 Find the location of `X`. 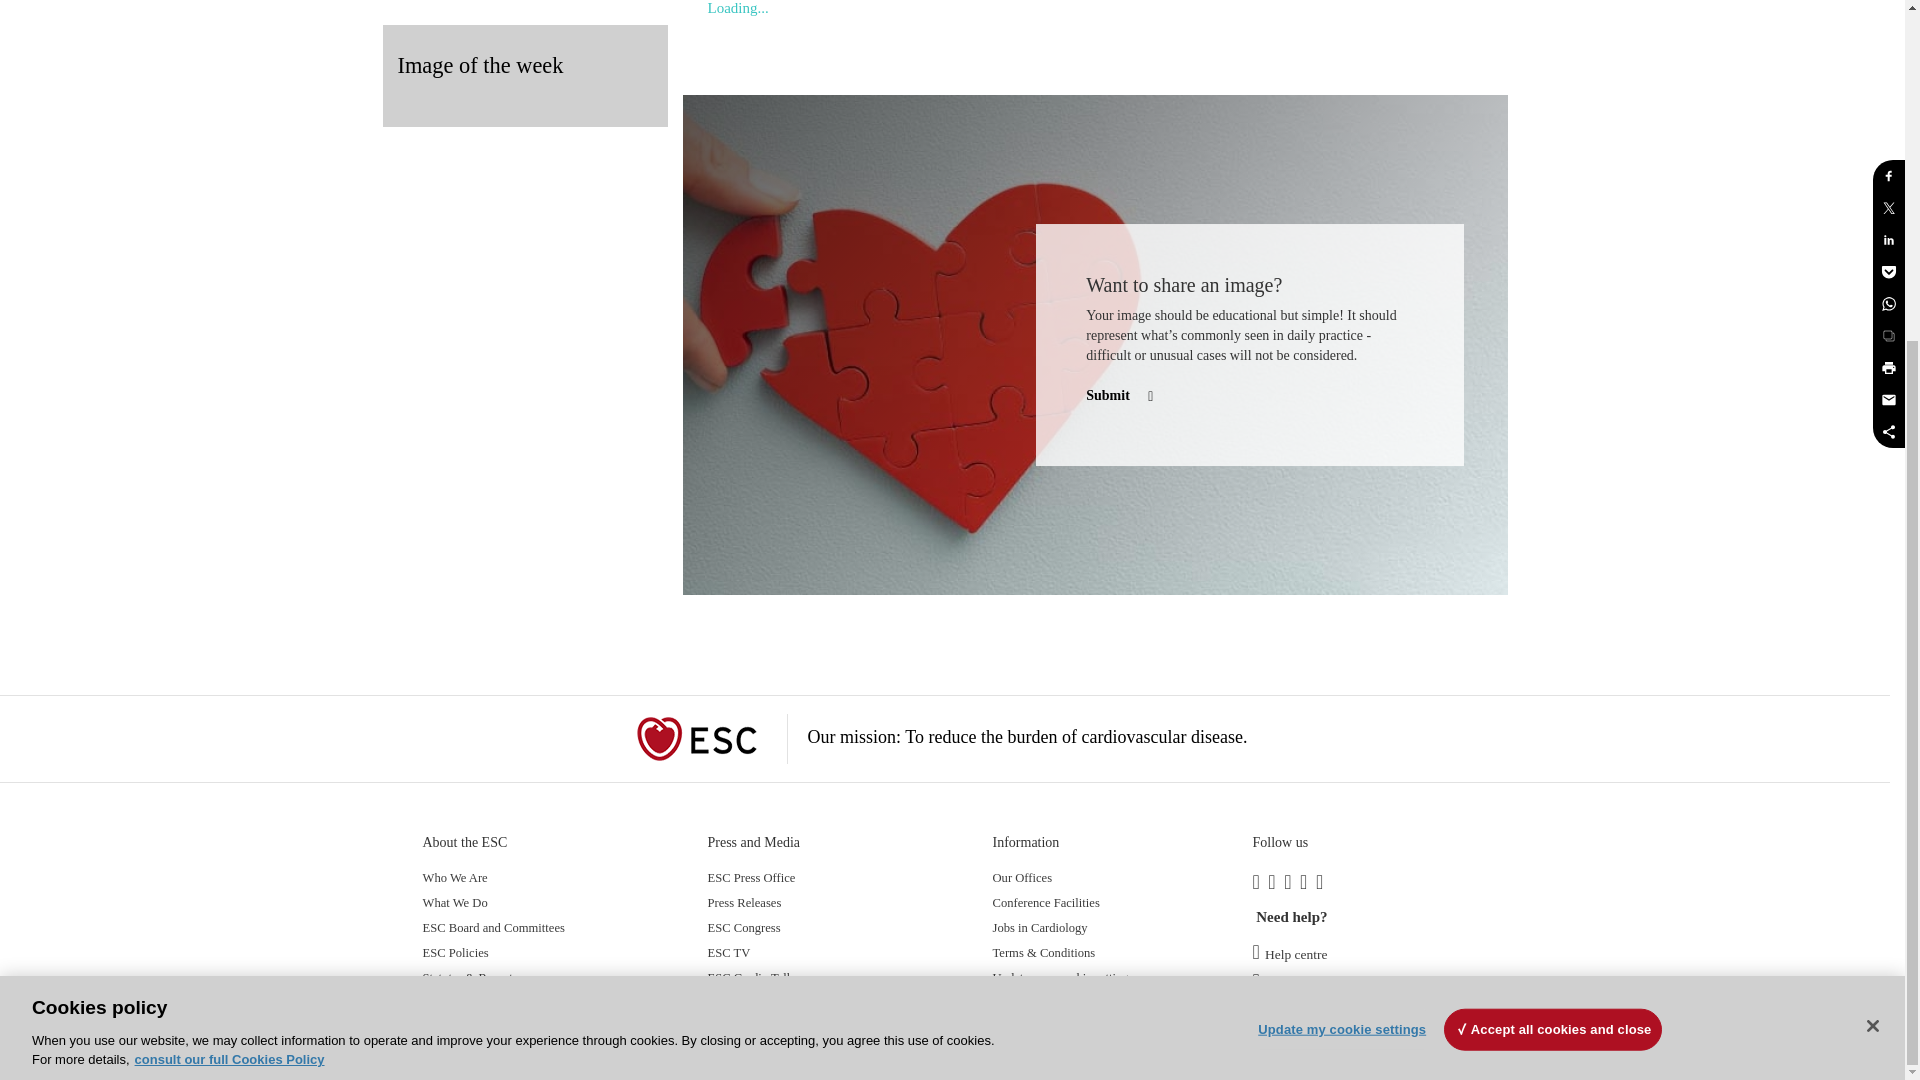

X is located at coordinates (1292, 884).